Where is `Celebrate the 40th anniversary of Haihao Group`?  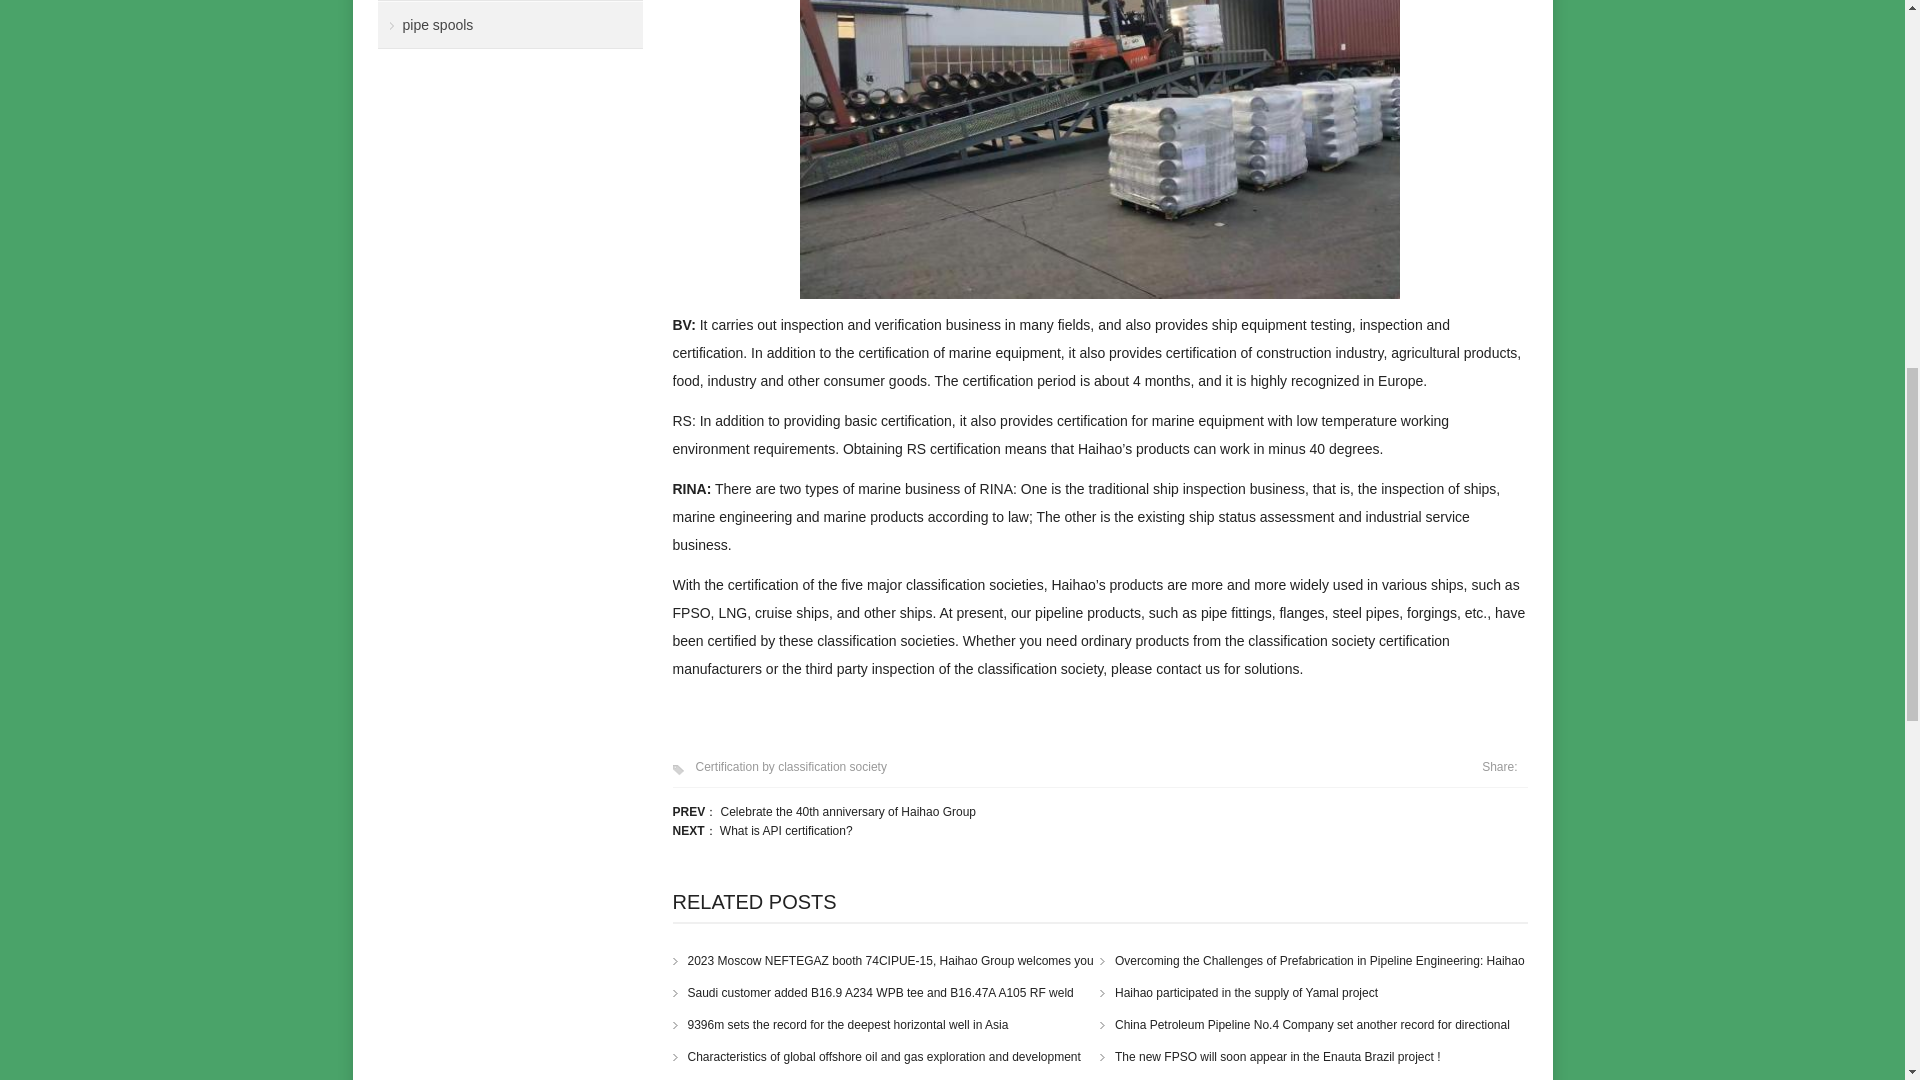
Celebrate the 40th anniversary of Haihao Group is located at coordinates (849, 811).